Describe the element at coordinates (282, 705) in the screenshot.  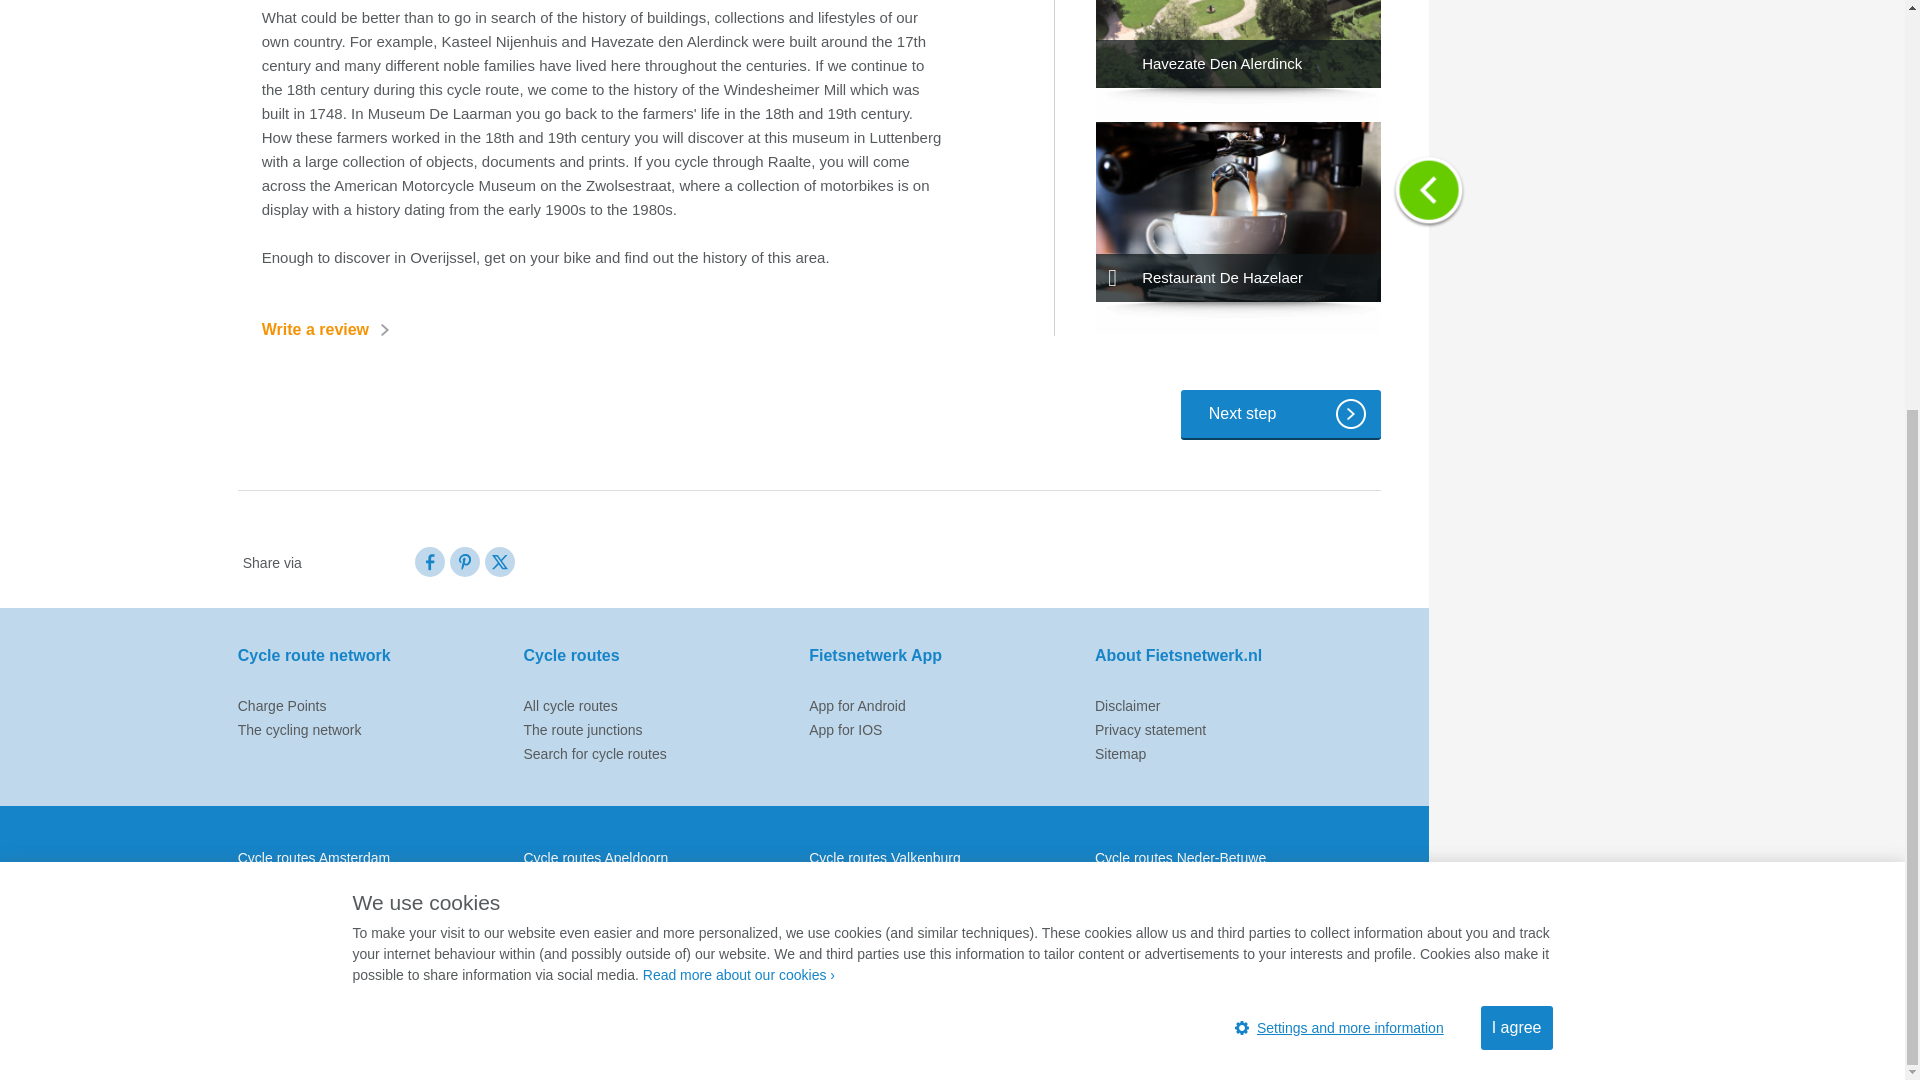
I see `Charge Points` at that location.